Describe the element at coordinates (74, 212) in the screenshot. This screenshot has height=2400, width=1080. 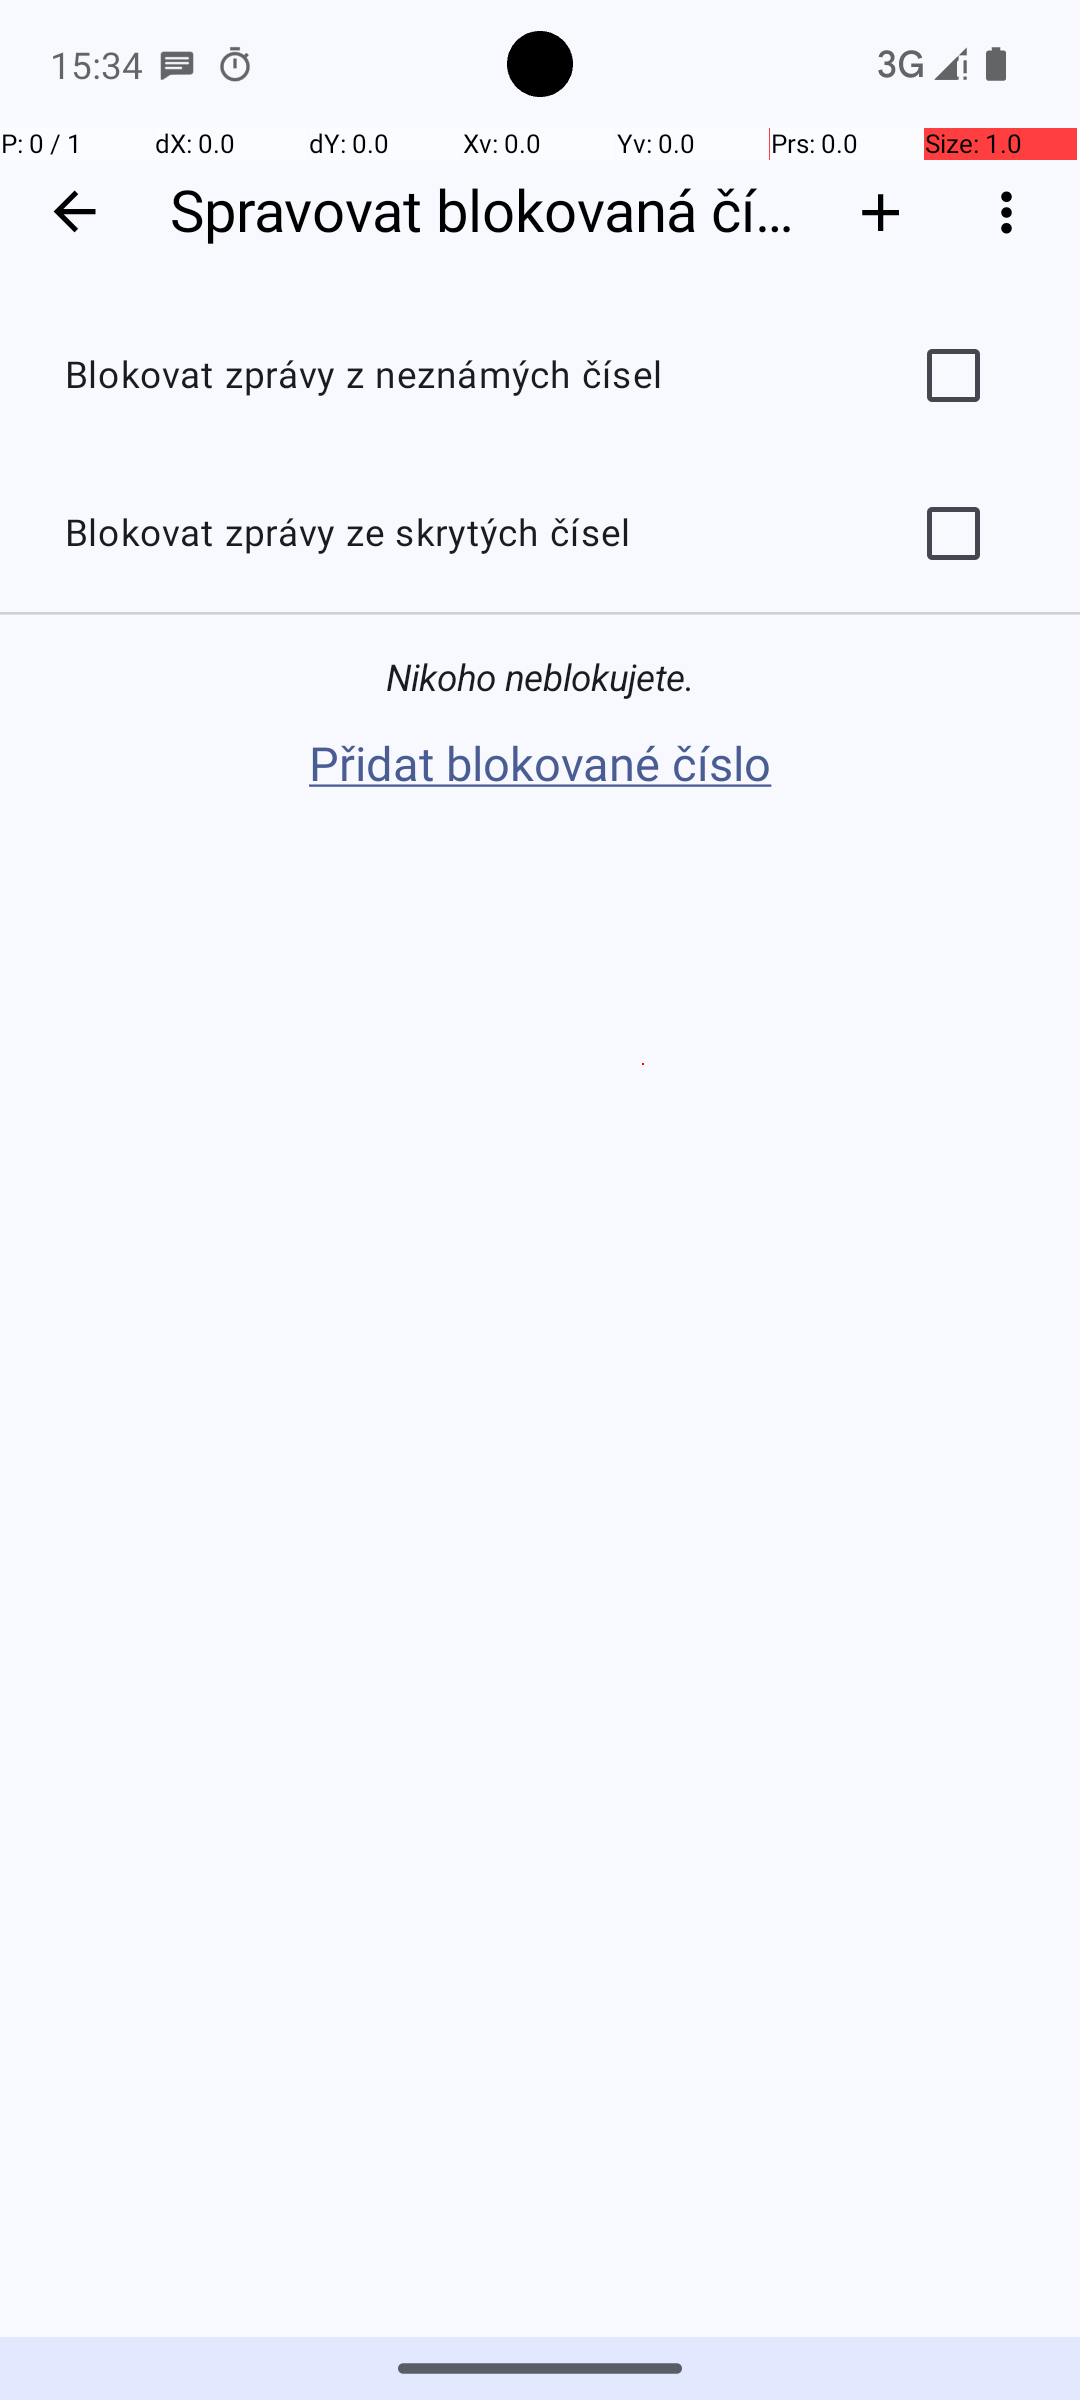
I see `Zpět` at that location.